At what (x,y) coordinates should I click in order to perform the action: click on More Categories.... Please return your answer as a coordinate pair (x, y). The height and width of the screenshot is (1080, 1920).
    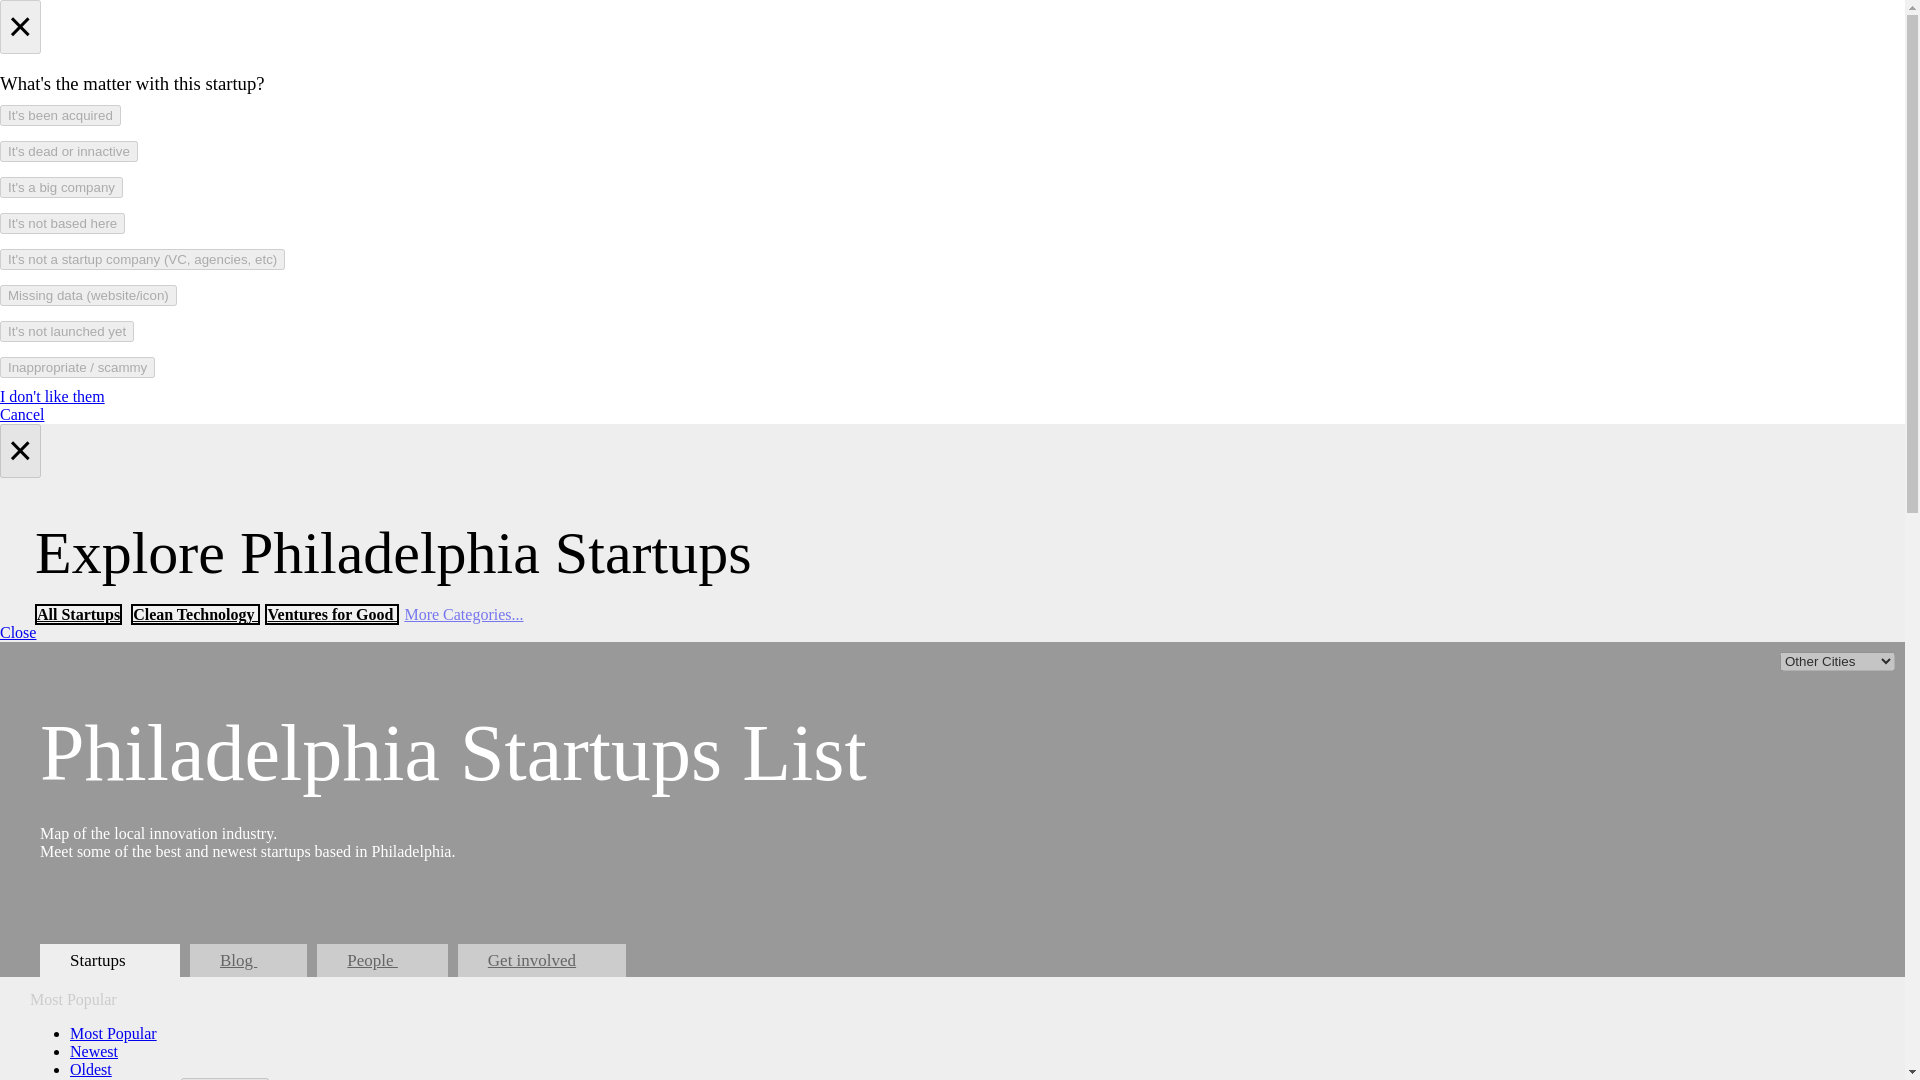
    Looking at the image, I should click on (462, 614).